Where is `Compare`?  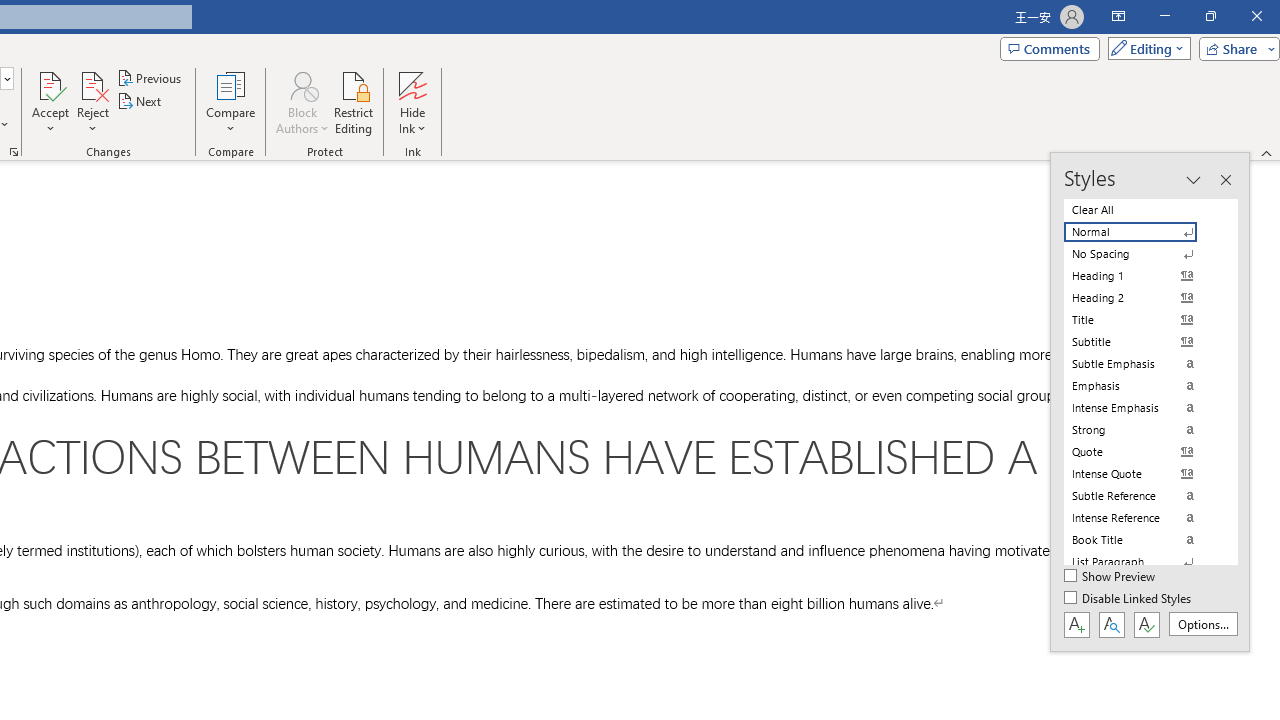 Compare is located at coordinates (230, 102).